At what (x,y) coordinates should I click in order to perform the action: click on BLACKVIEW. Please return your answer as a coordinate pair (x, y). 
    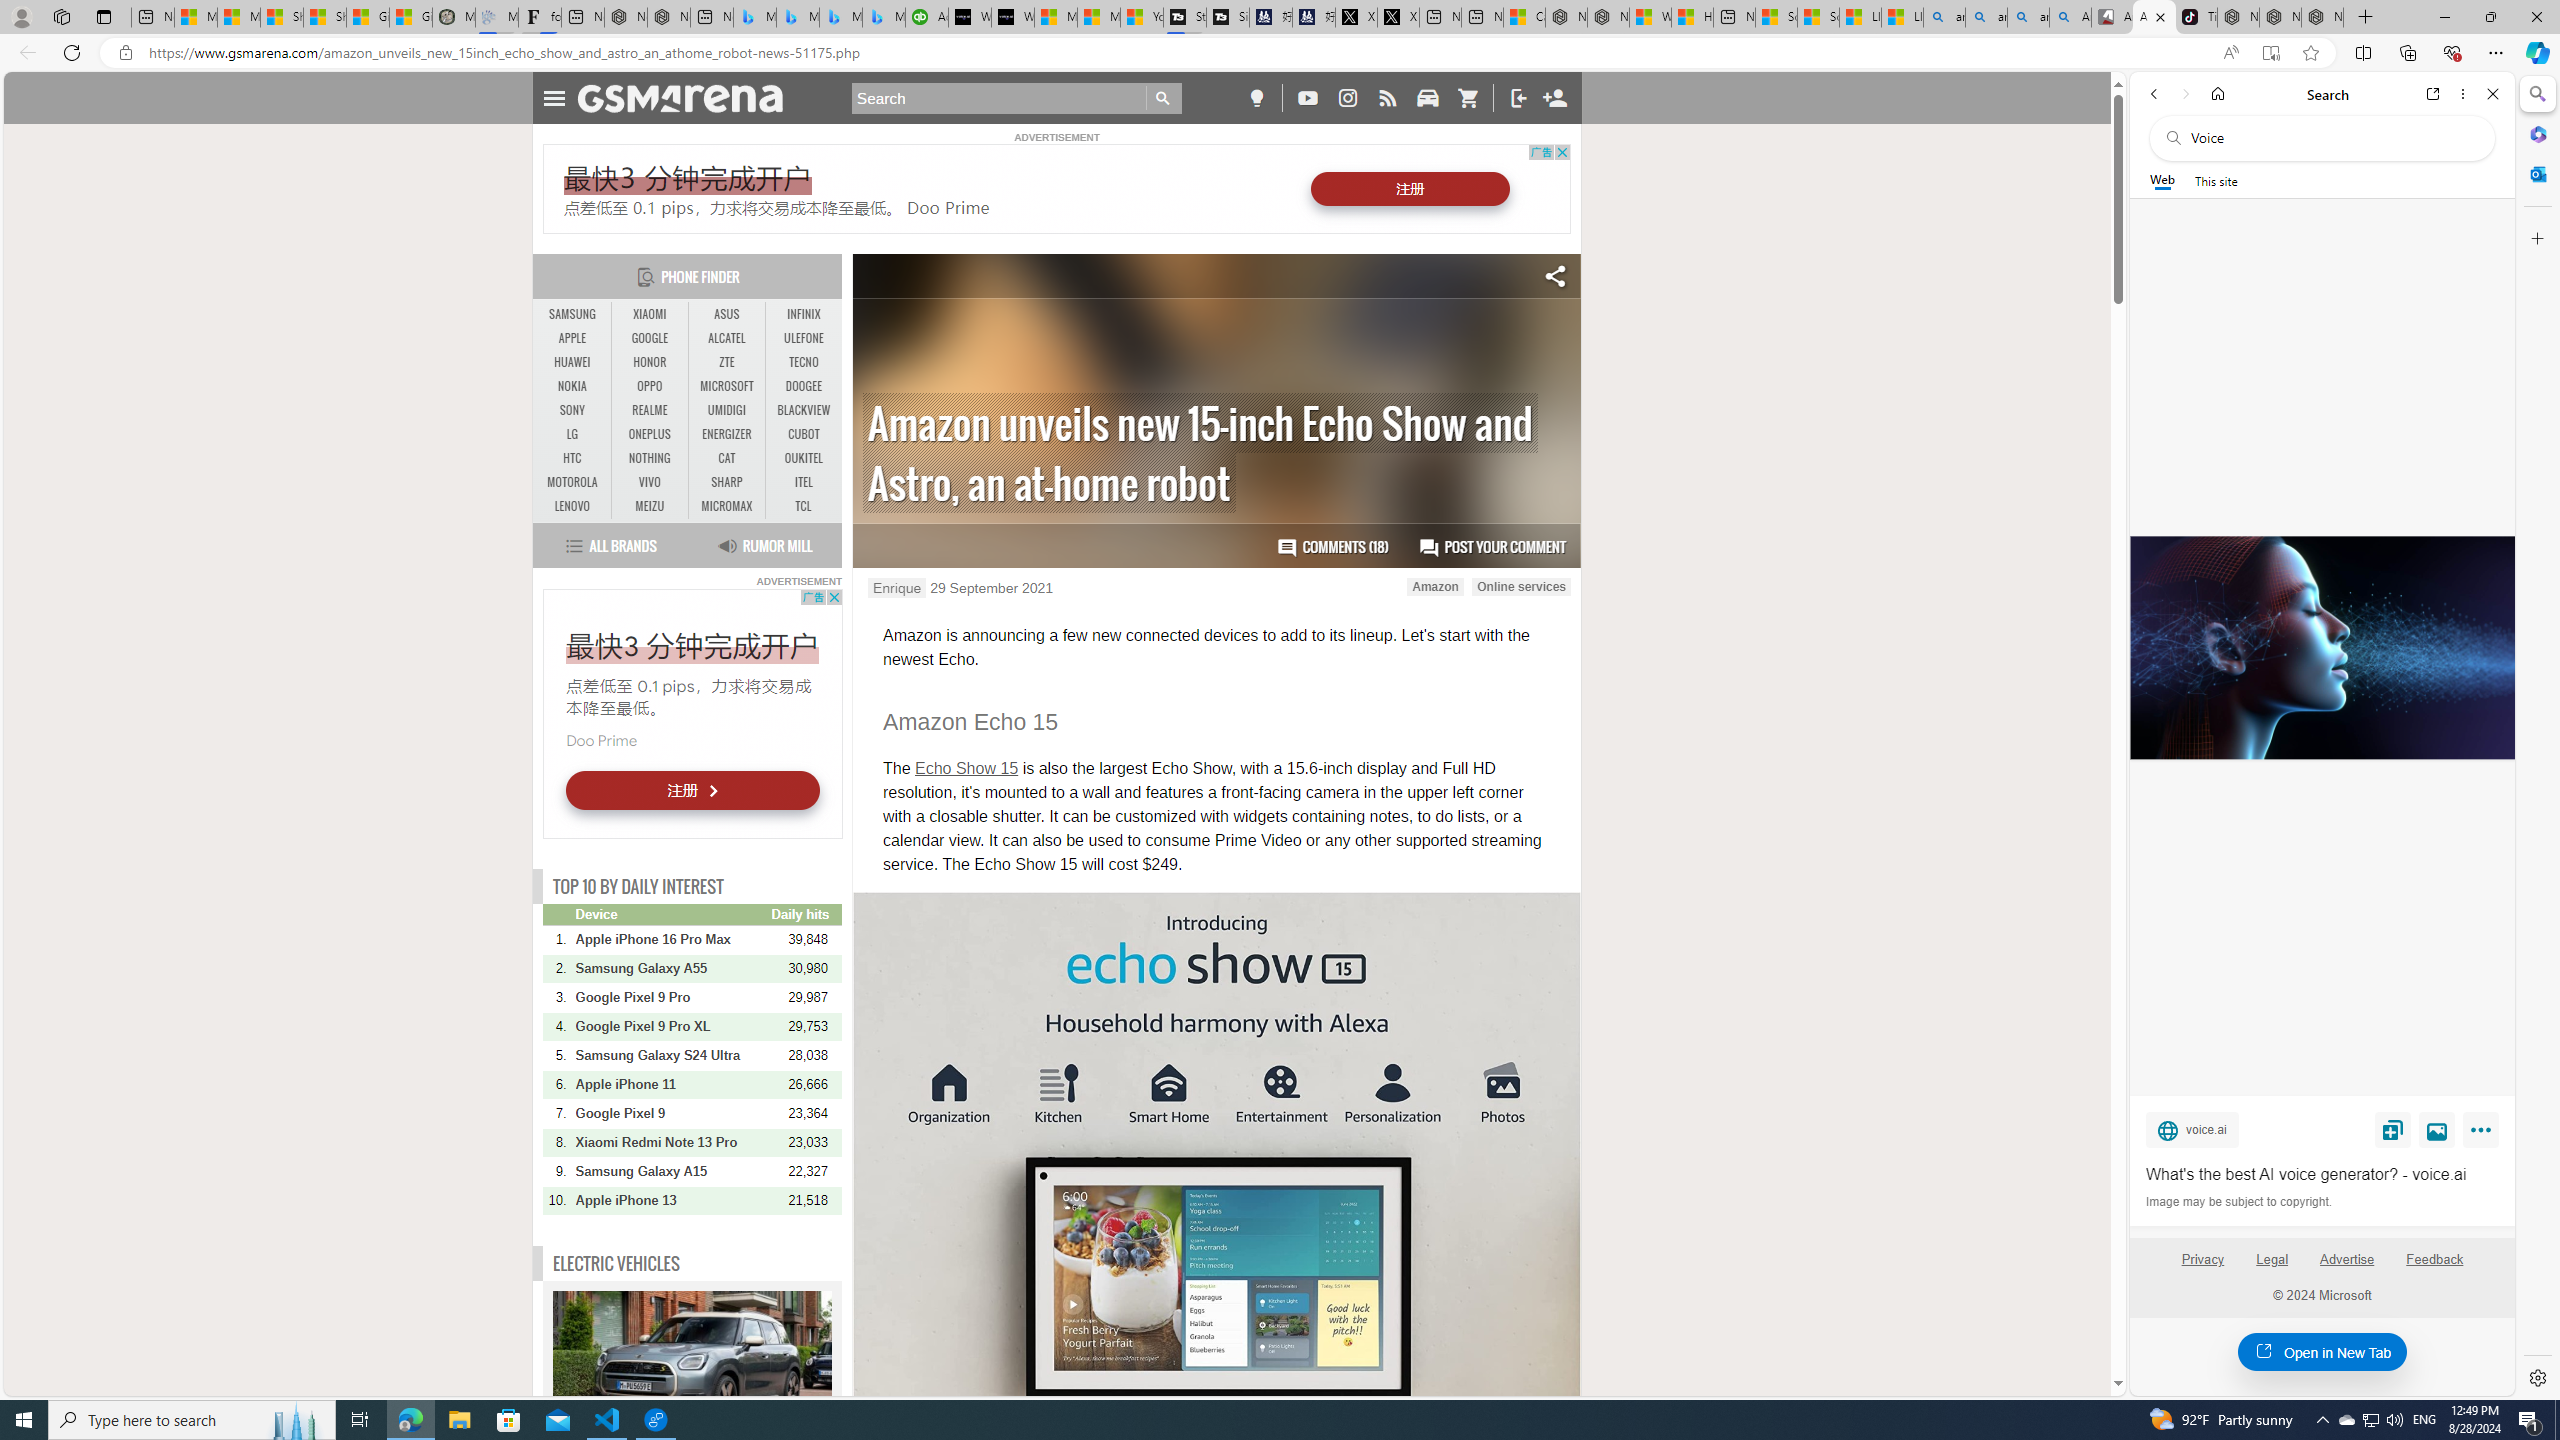
    Looking at the image, I should click on (804, 410).